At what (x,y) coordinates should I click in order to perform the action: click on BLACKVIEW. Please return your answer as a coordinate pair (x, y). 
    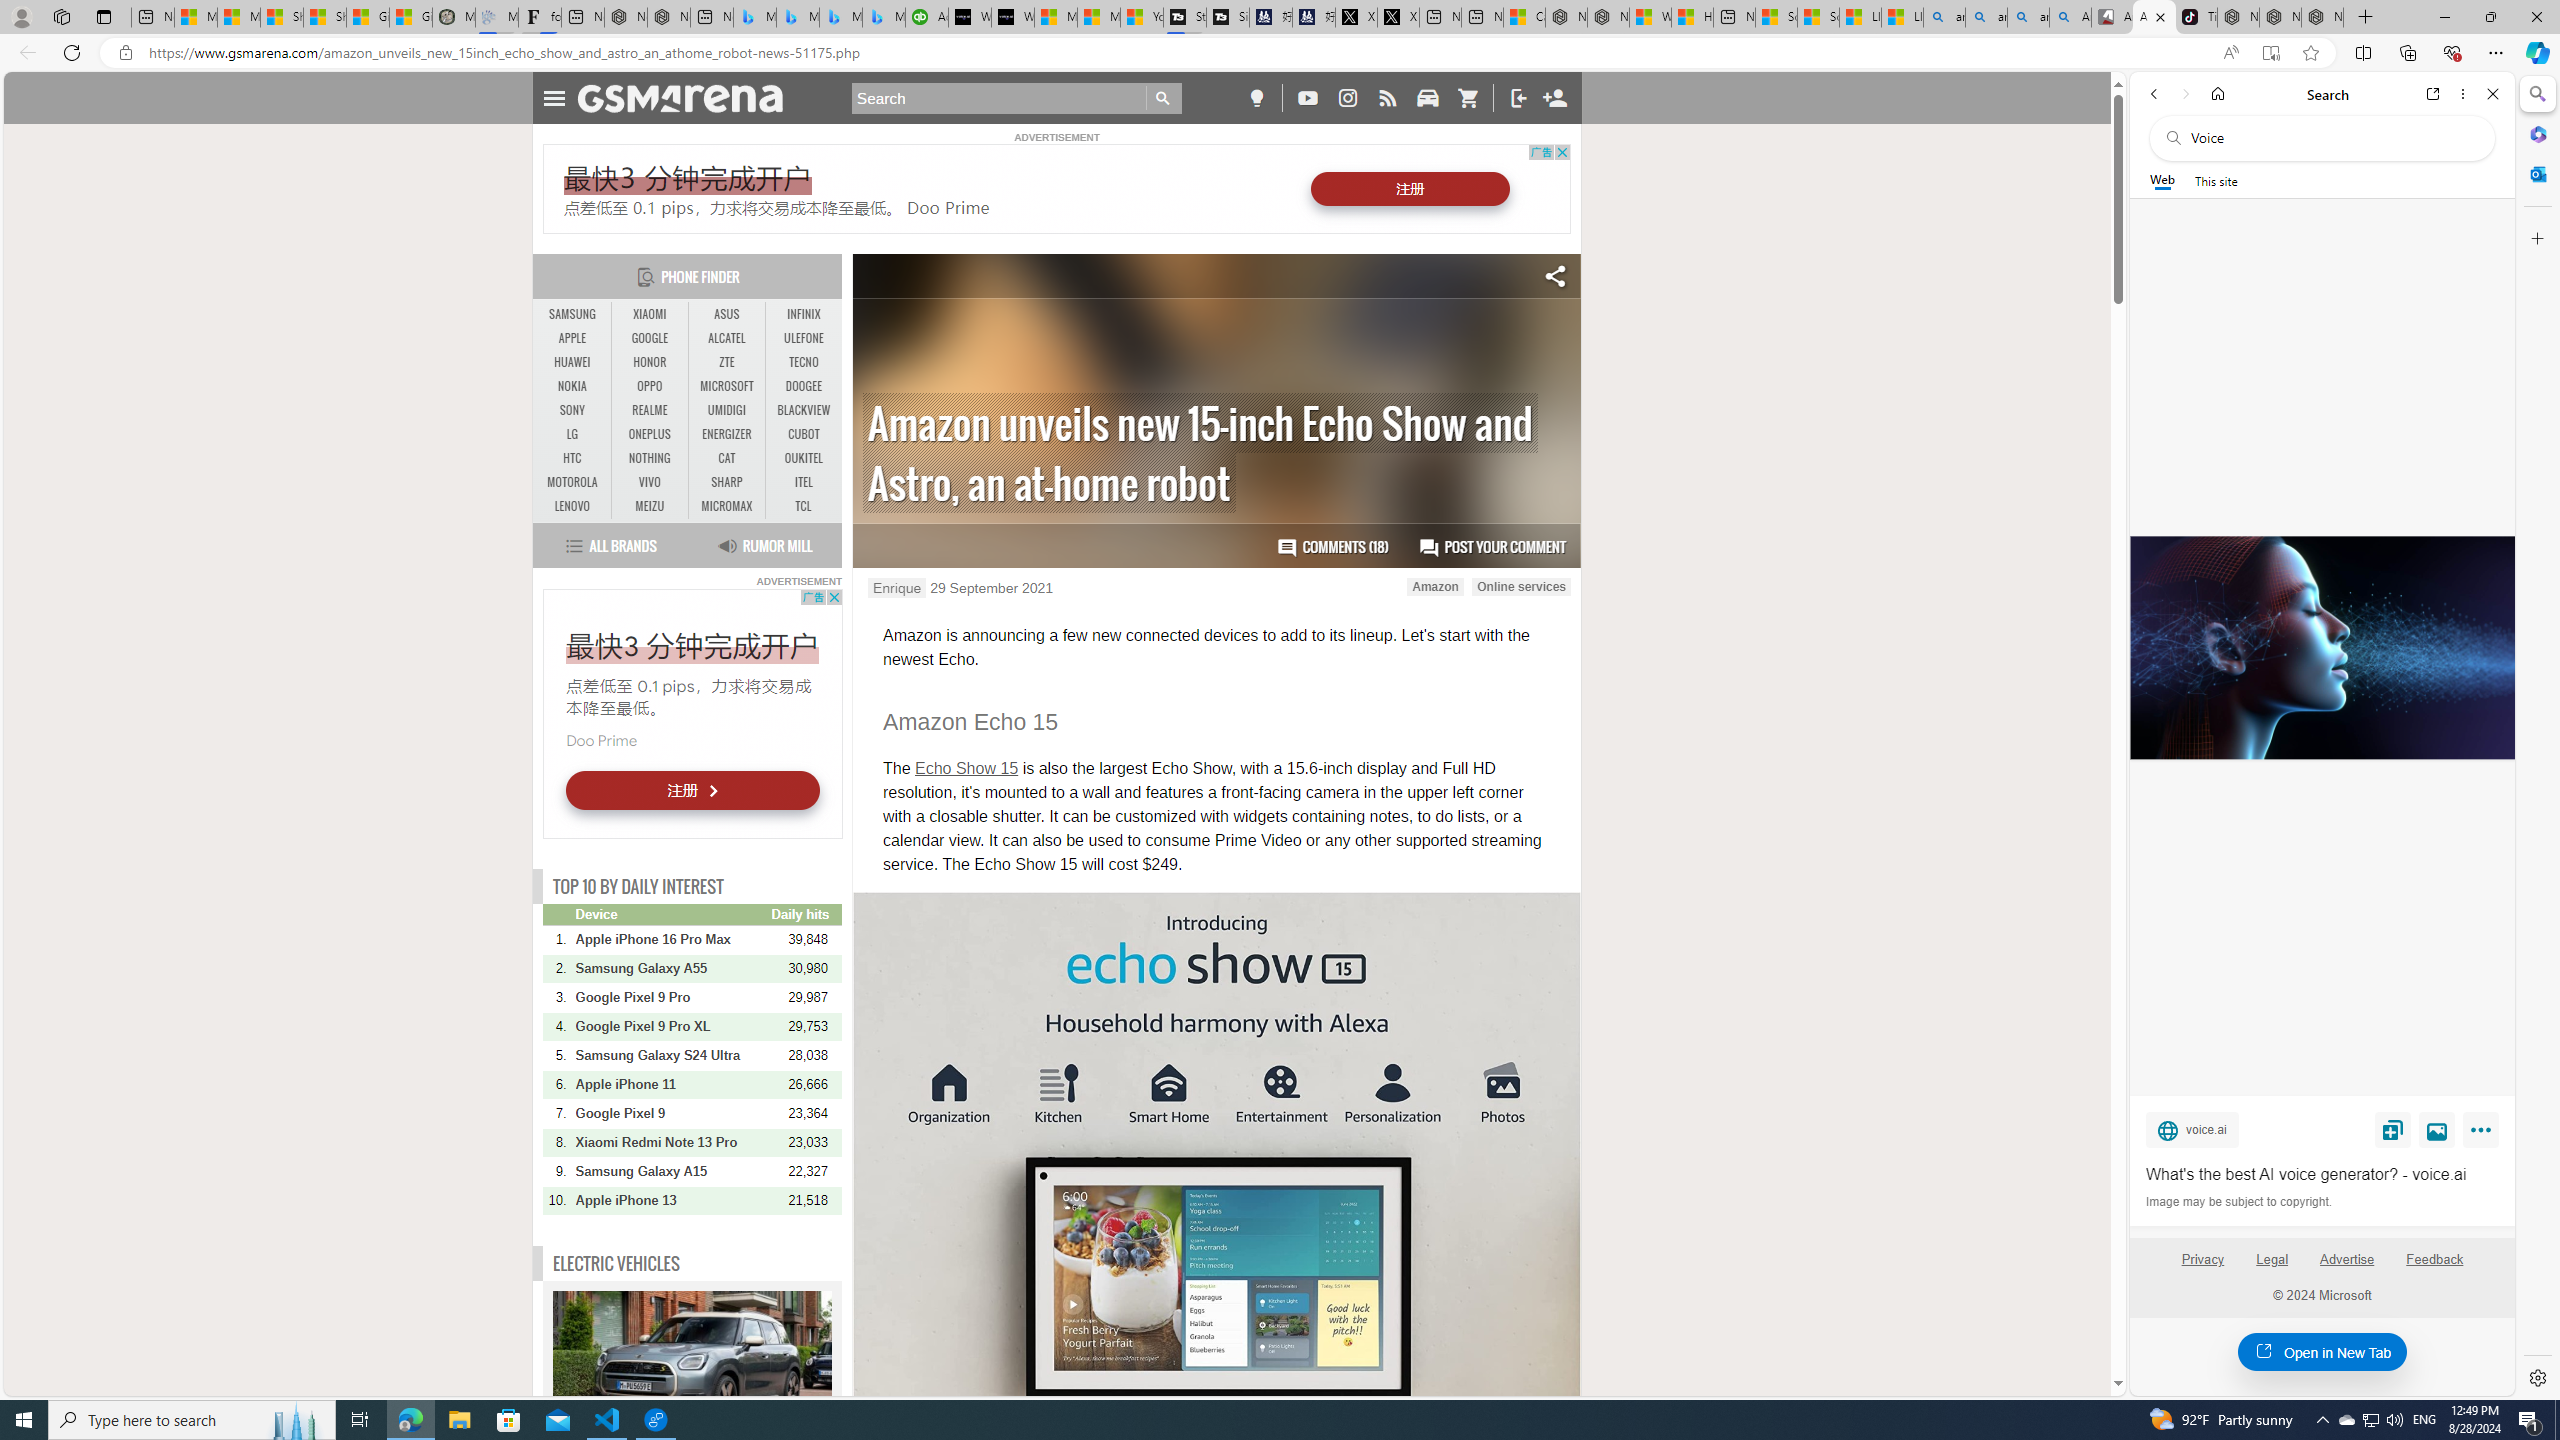
    Looking at the image, I should click on (804, 410).